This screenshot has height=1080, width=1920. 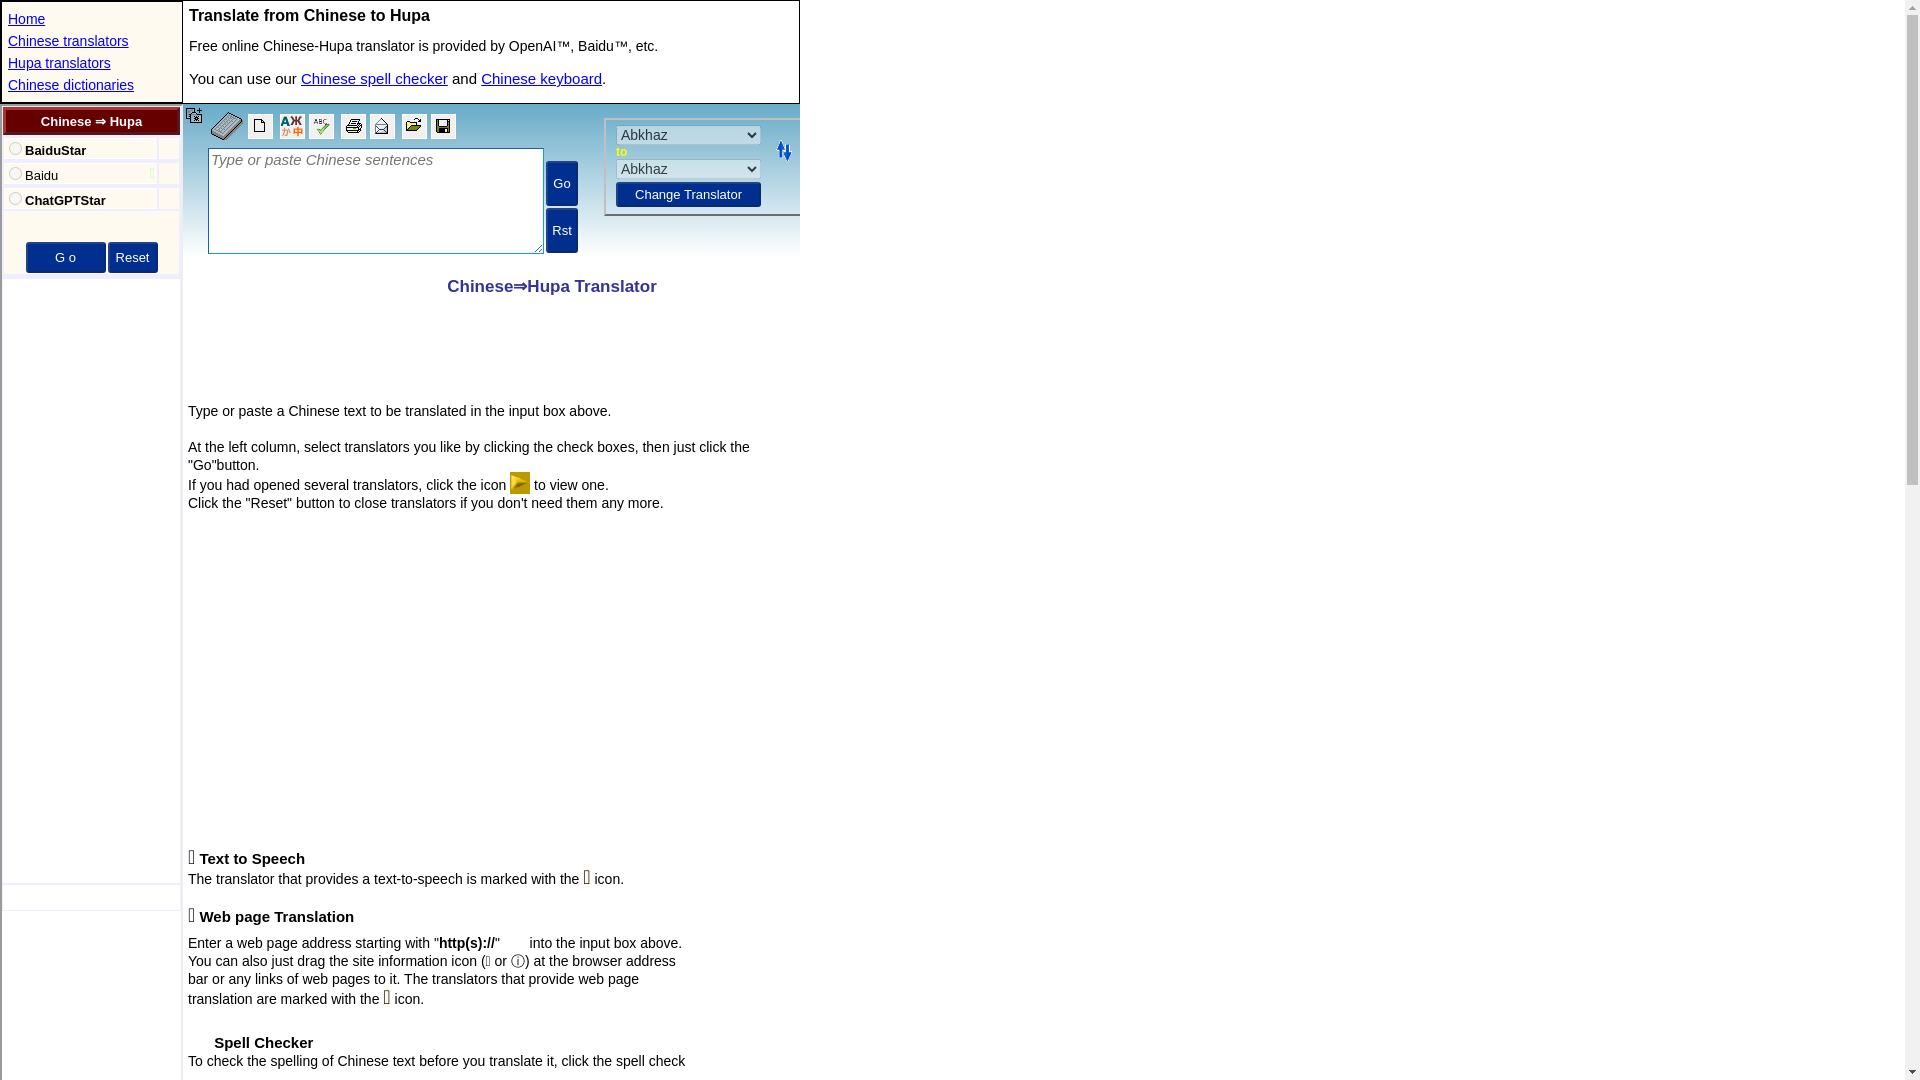 I want to click on Home, so click(x=26, y=18).